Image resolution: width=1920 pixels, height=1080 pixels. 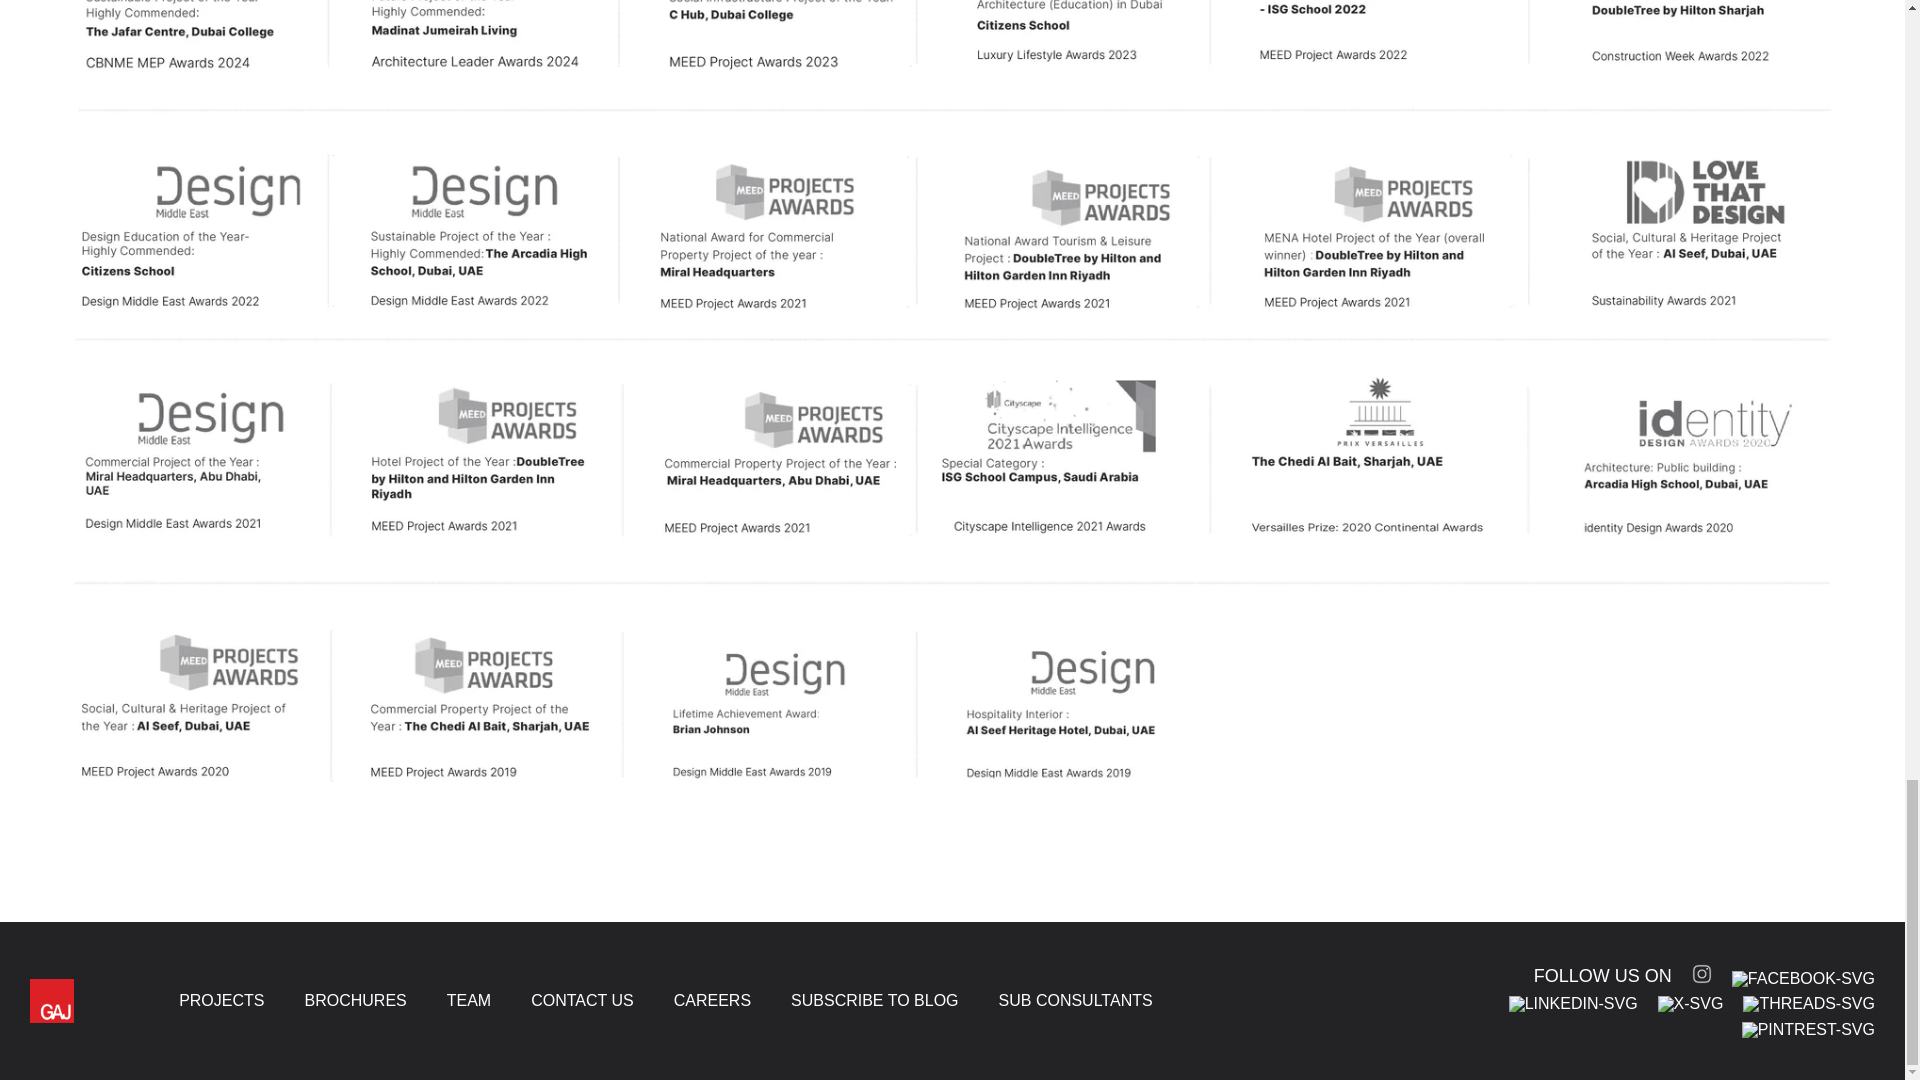 What do you see at coordinates (1076, 1000) in the screenshot?
I see `SUB CONSULTANTS` at bounding box center [1076, 1000].